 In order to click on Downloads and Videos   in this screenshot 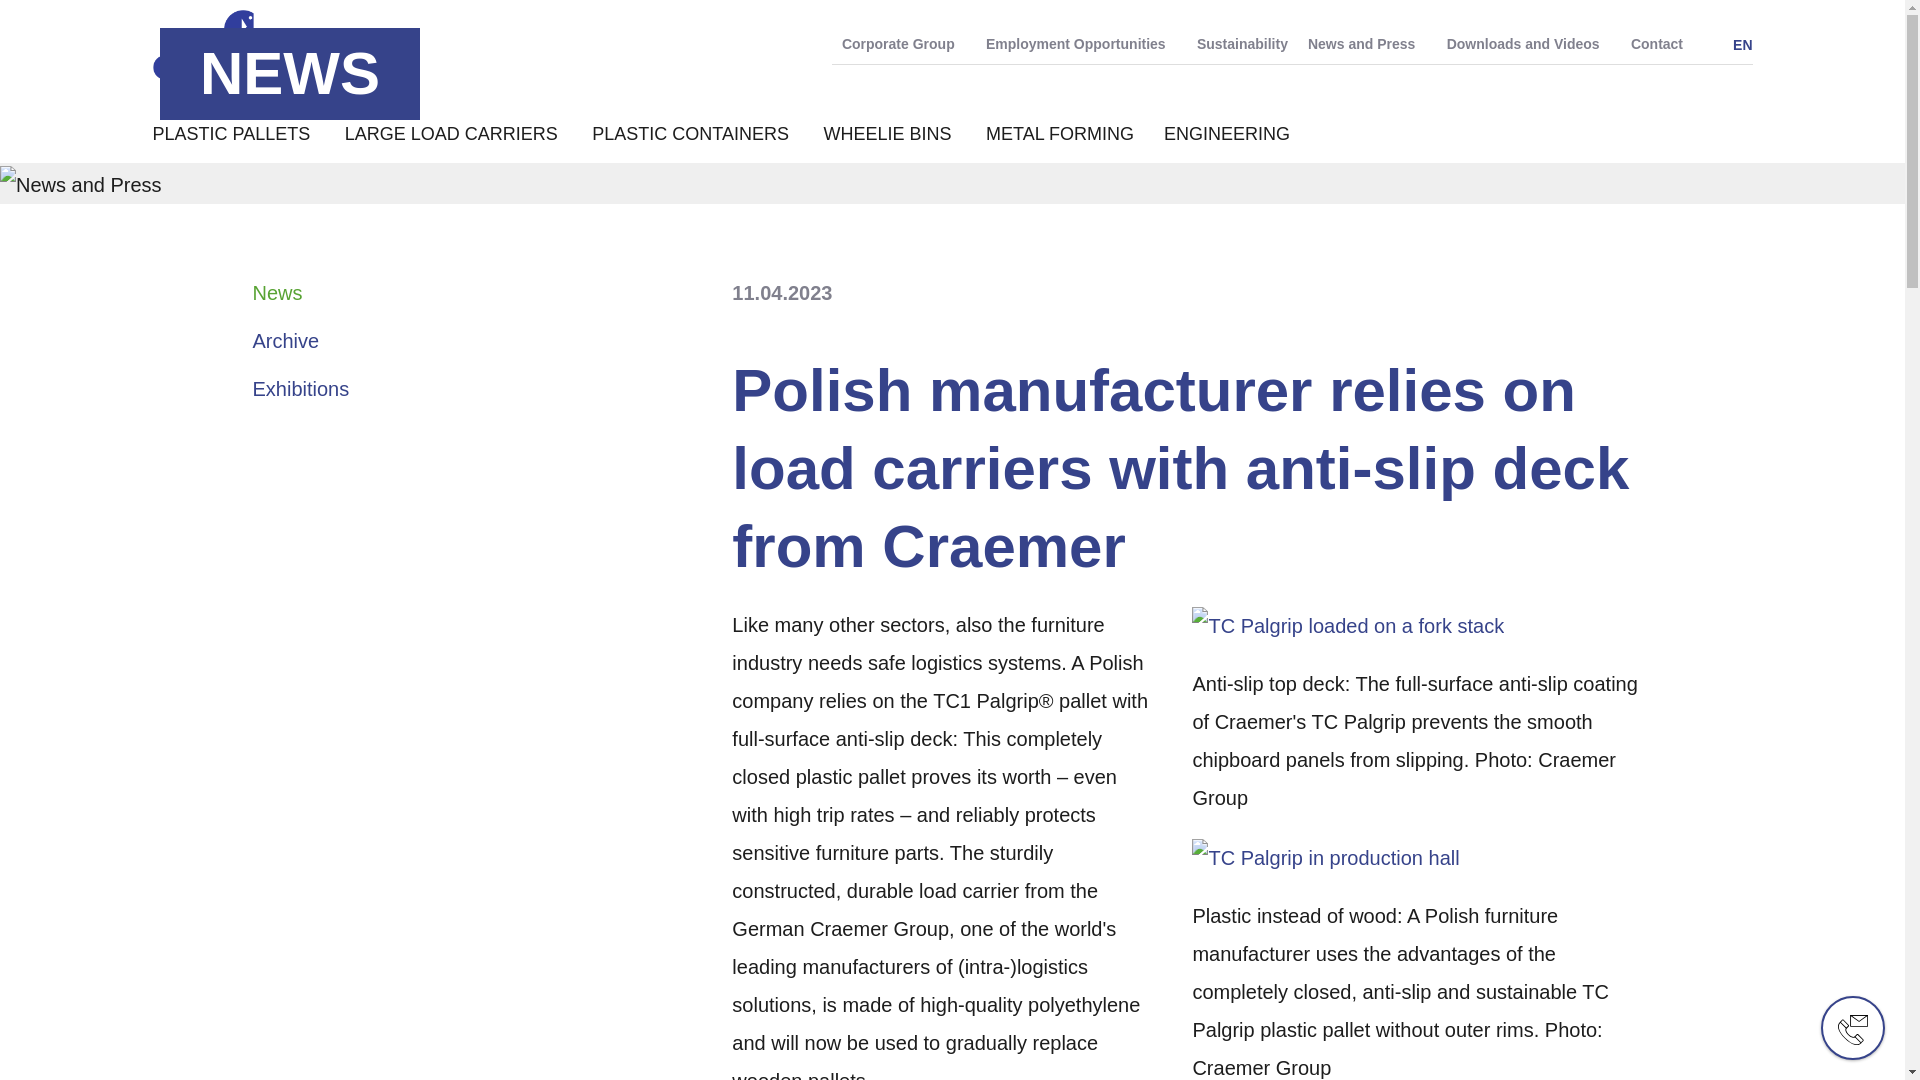, I will do `click(1528, 43)`.